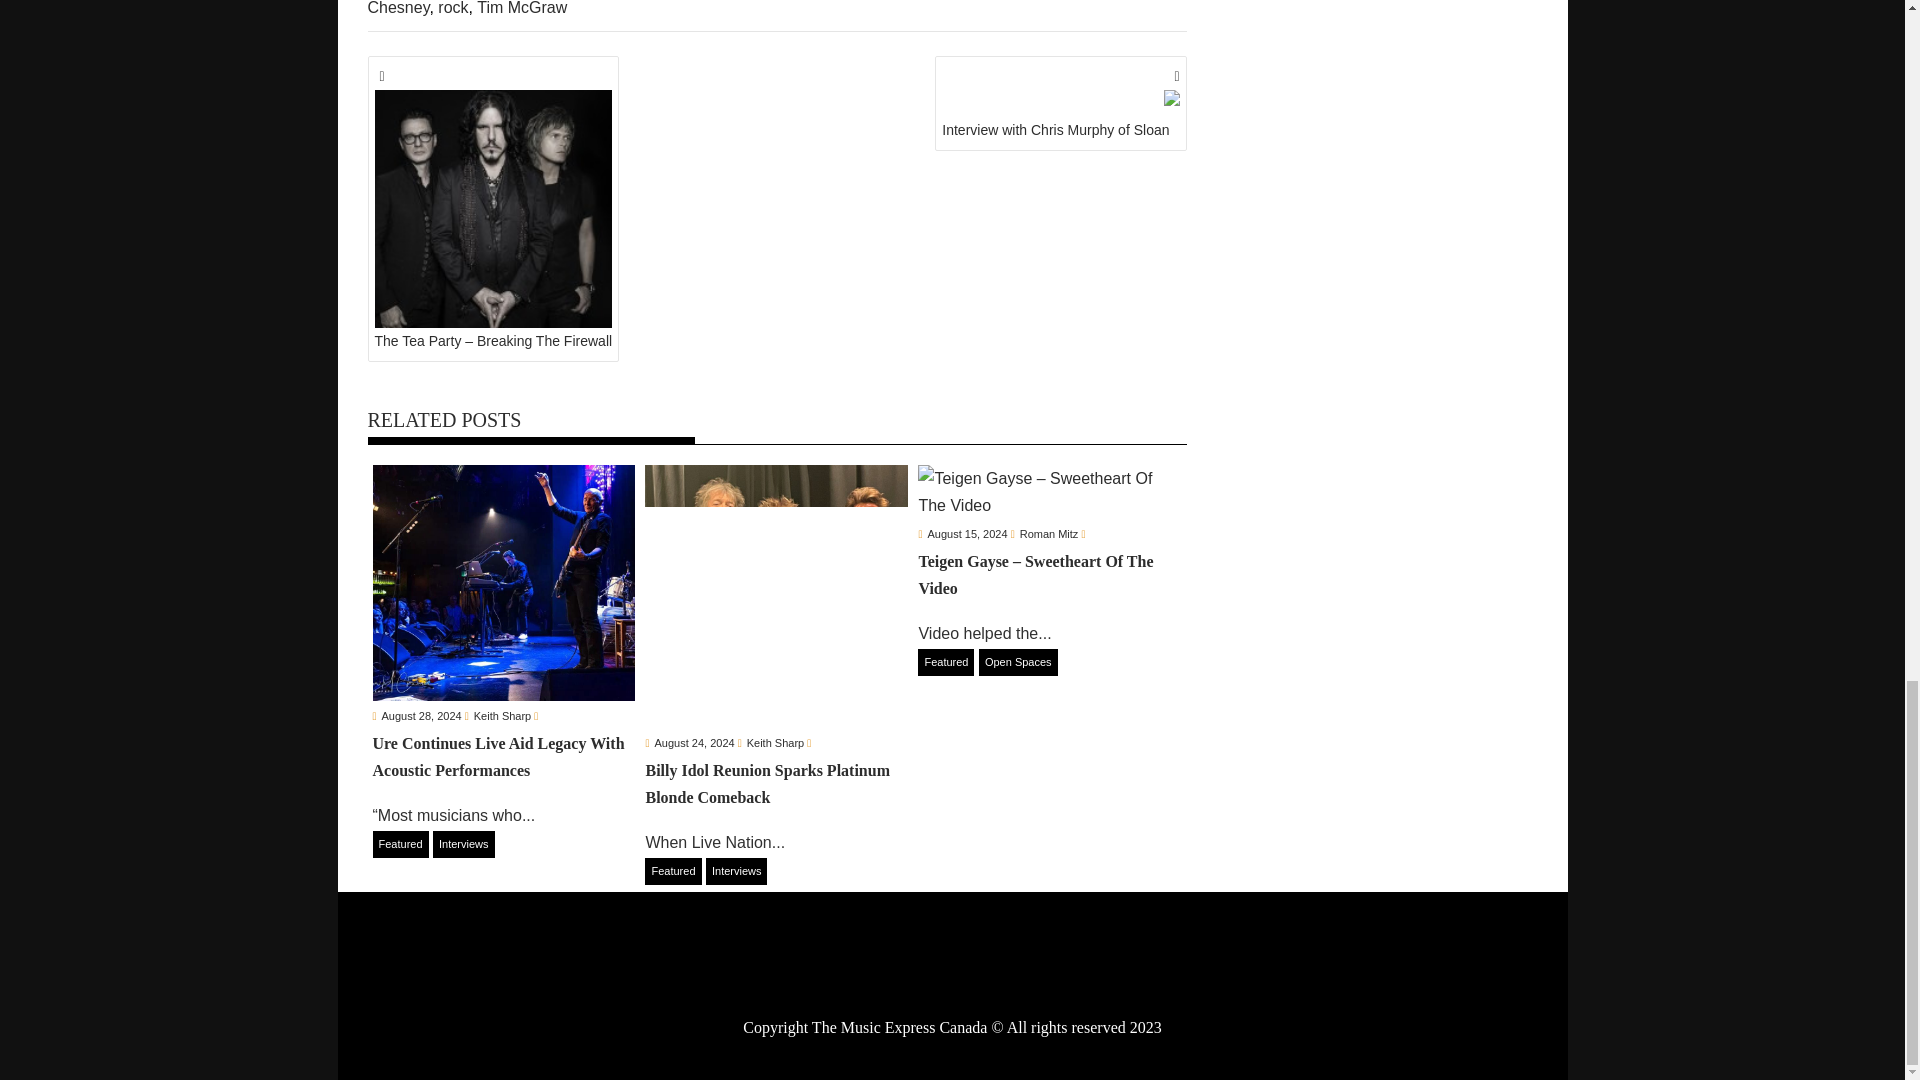  I want to click on Kenny Chesney, so click(750, 8).